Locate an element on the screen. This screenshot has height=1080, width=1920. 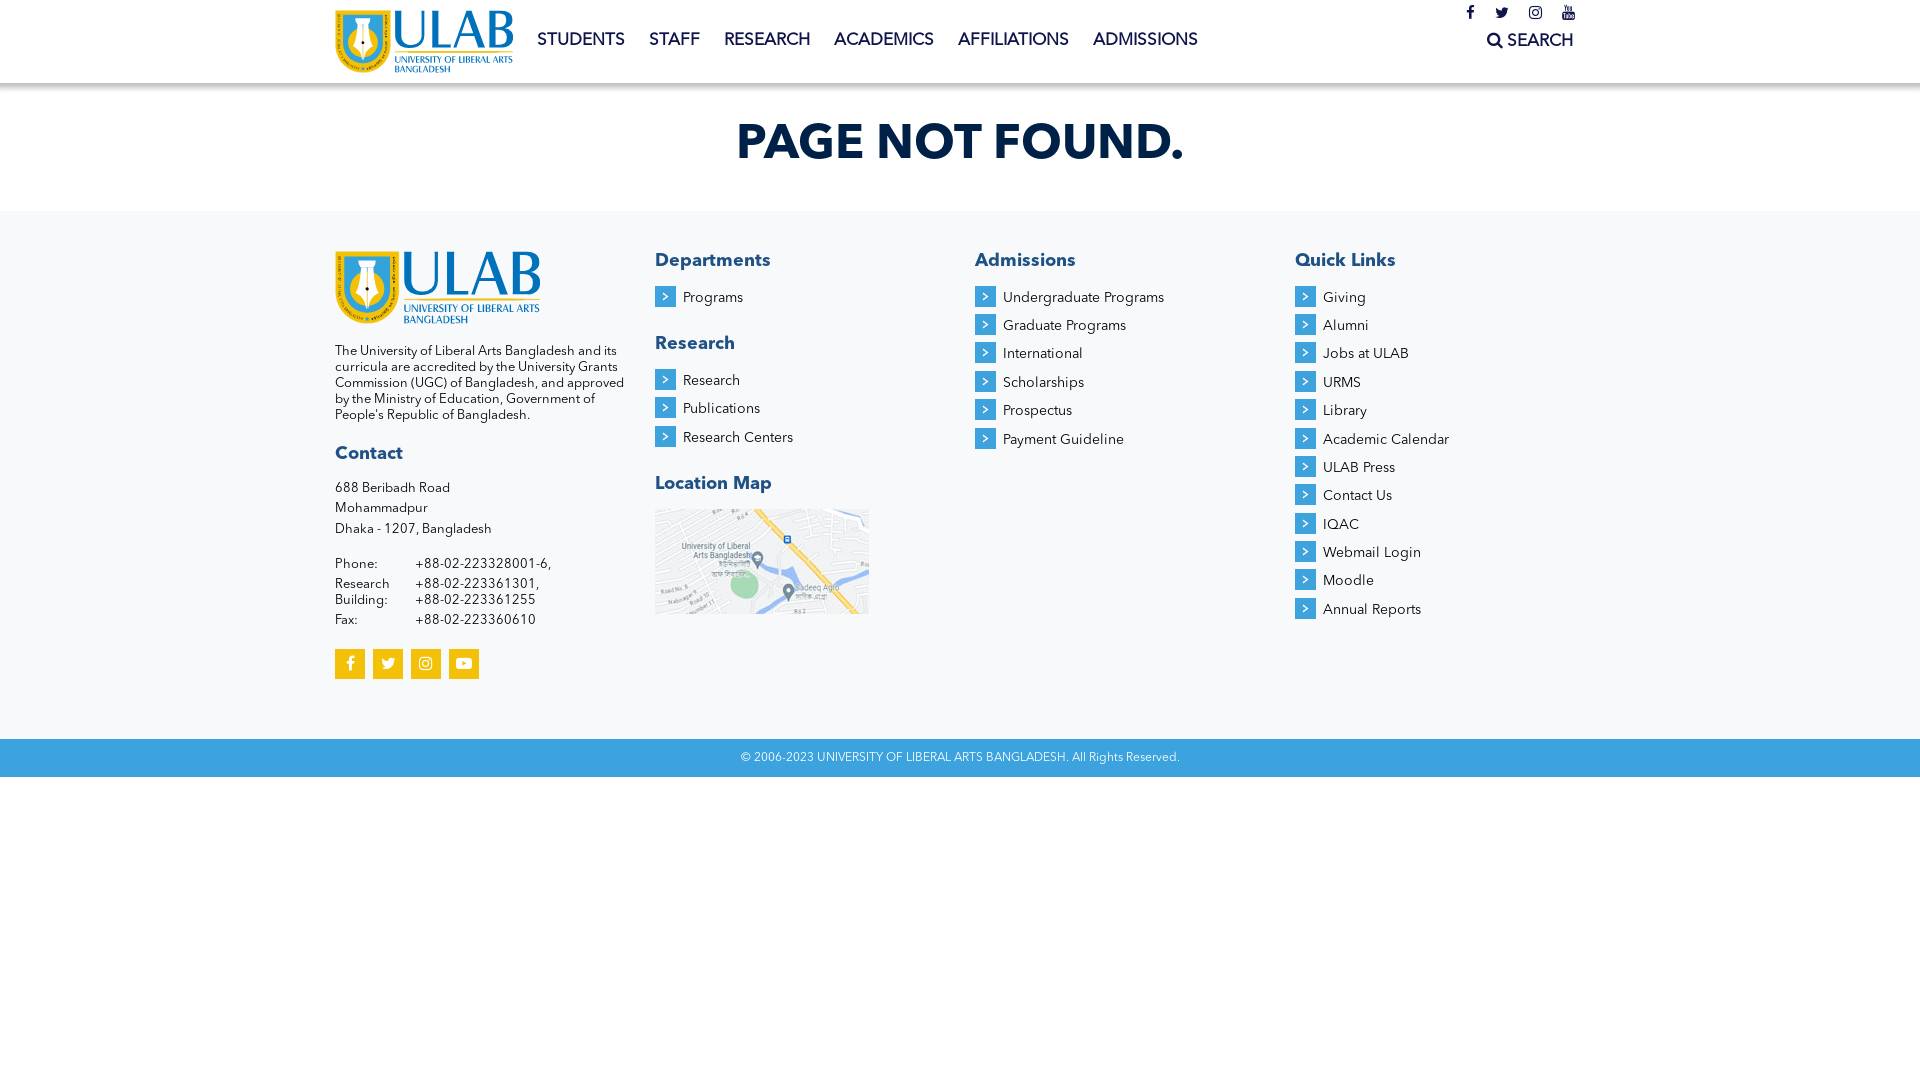
STUDENTS is located at coordinates (581, 41).